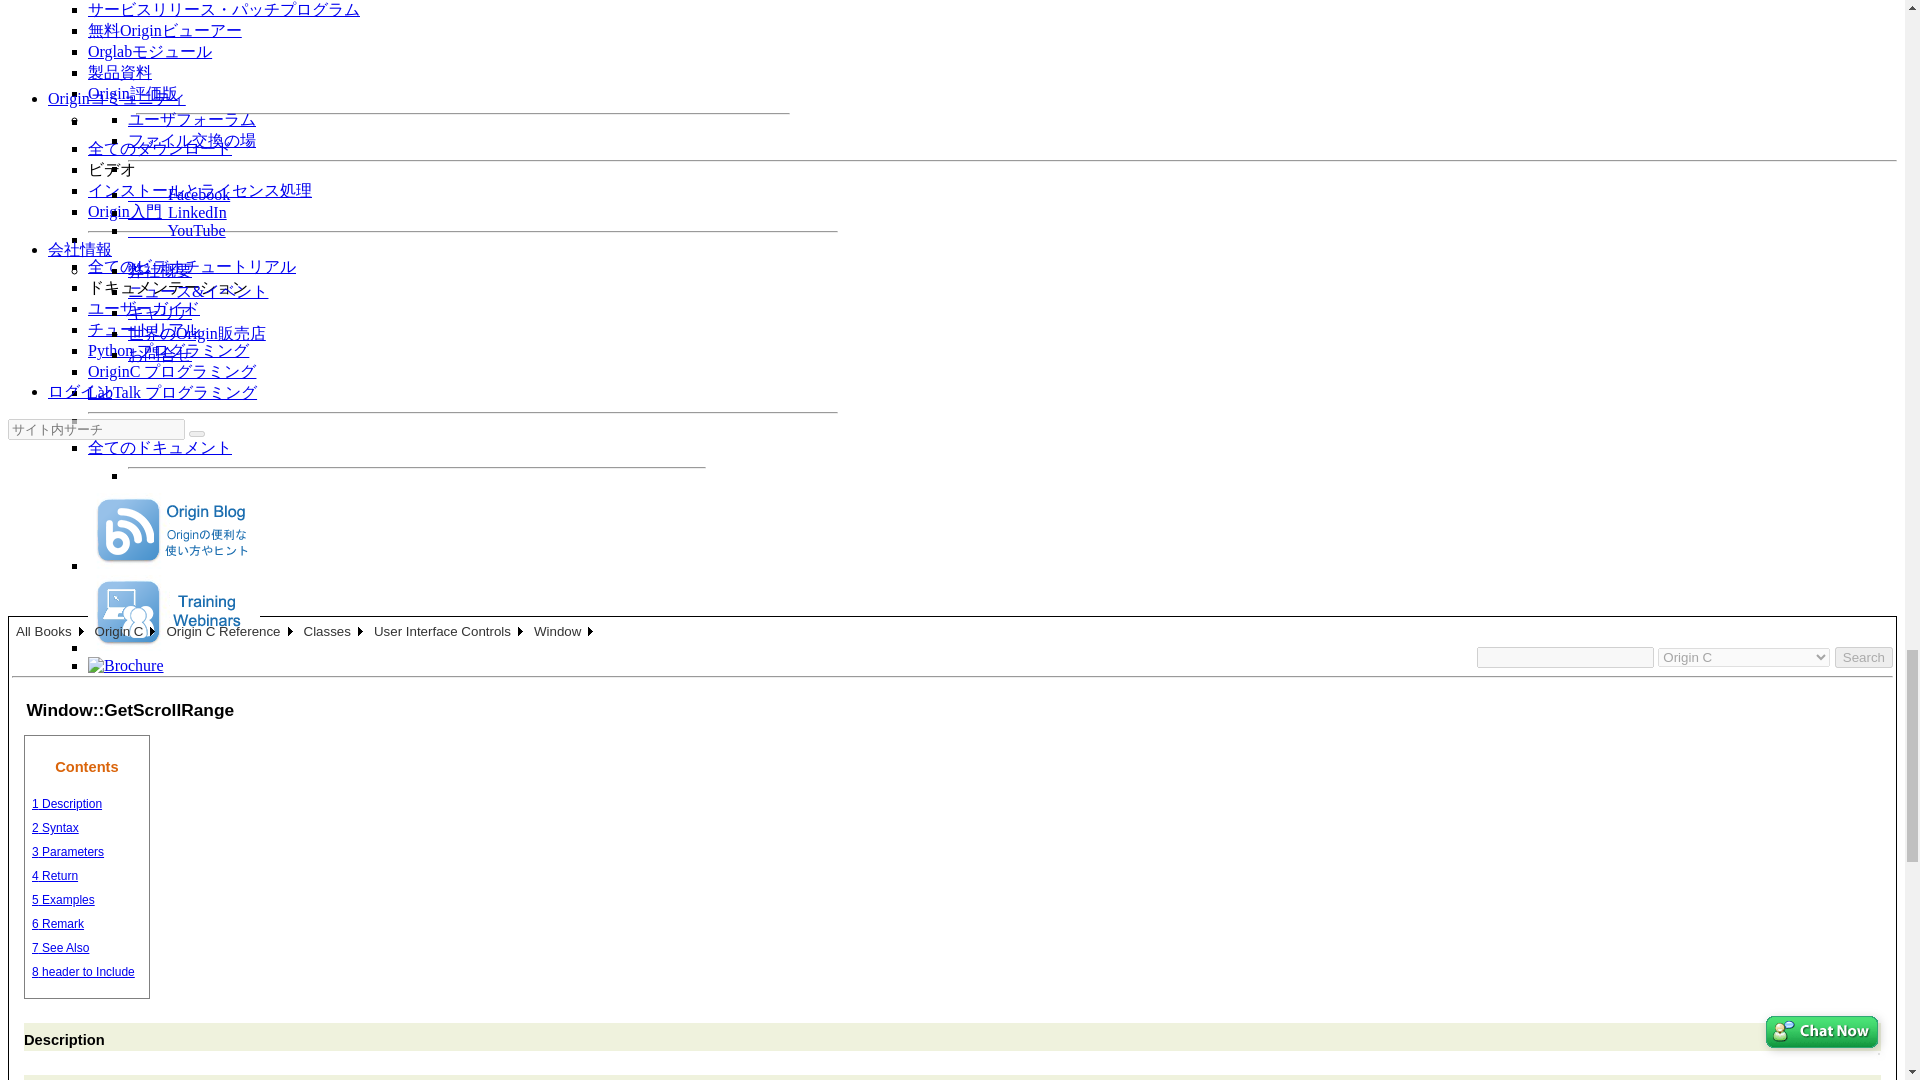  I want to click on Window, so click(564, 630).